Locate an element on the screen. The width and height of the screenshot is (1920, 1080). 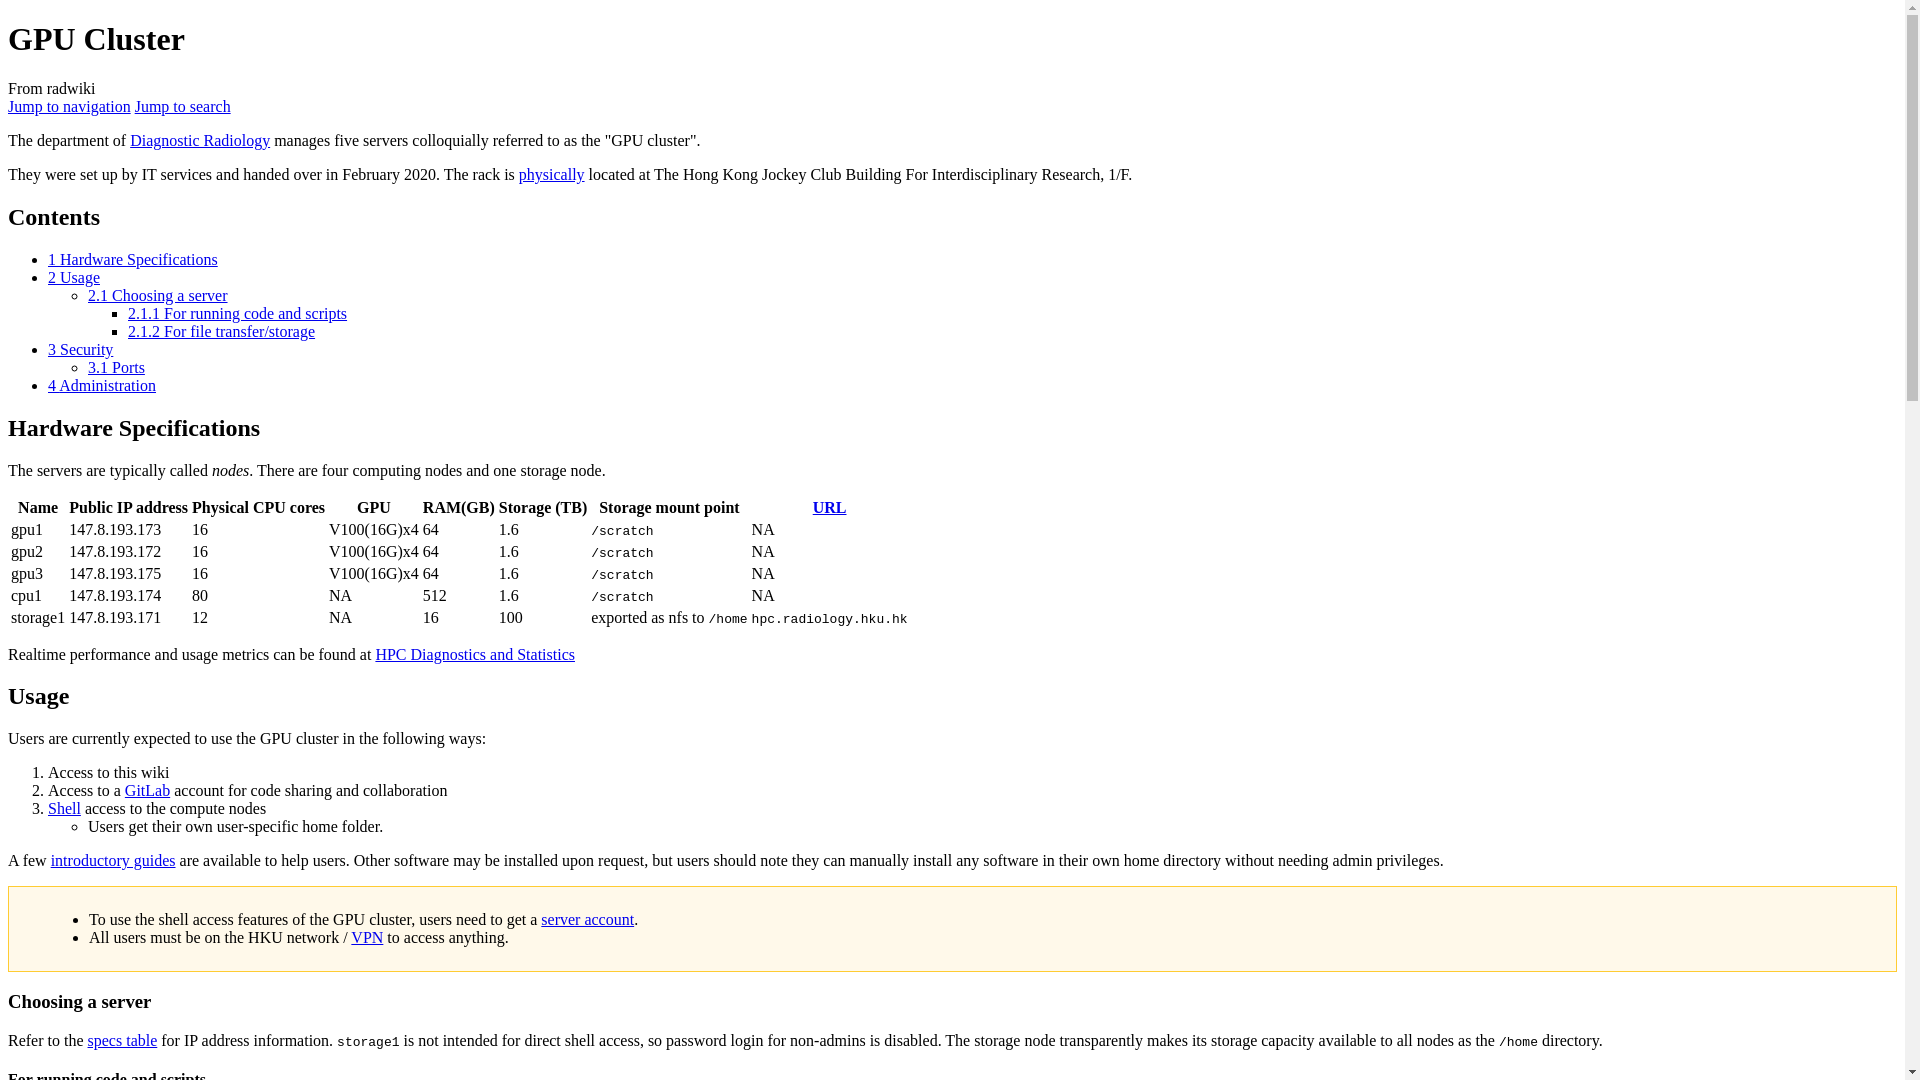
2.1 Choosing a server is located at coordinates (158, 295).